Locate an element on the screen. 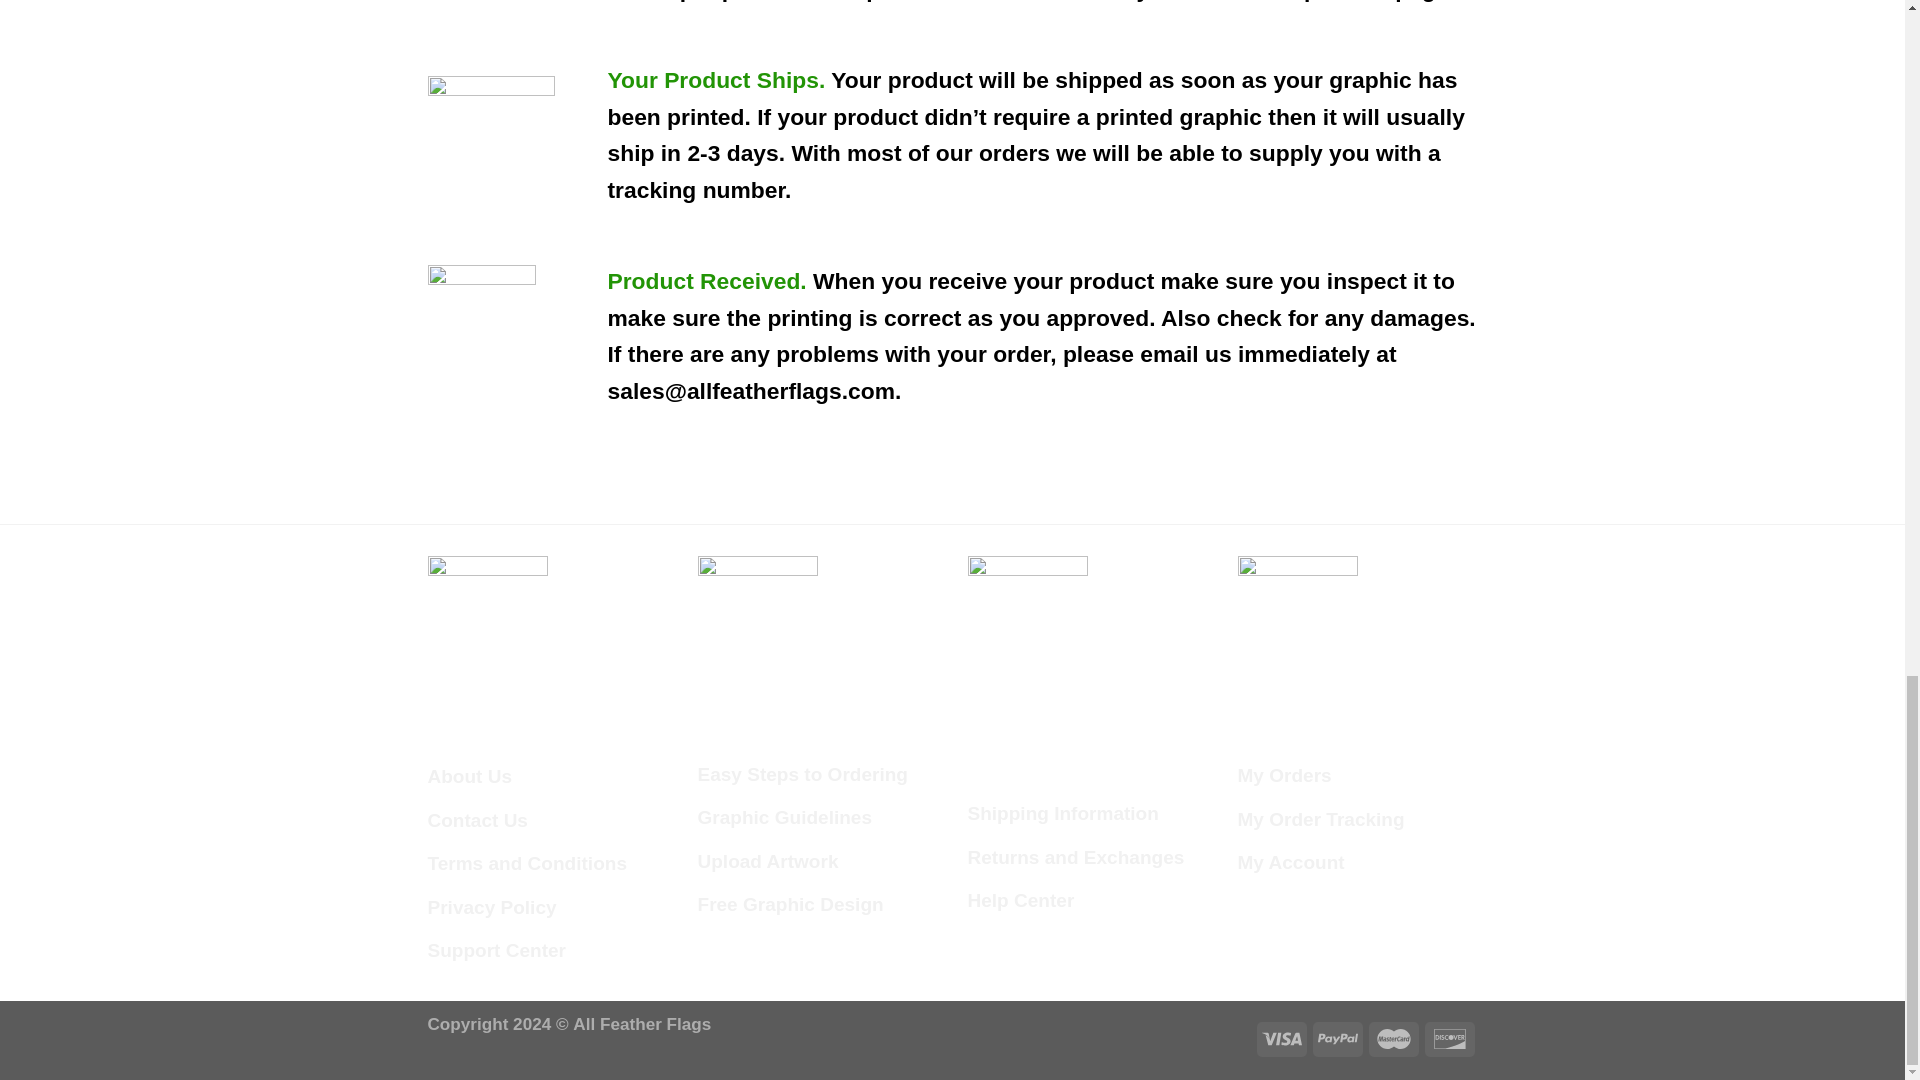 The height and width of the screenshot is (1080, 1920). Graphic Guidelines is located at coordinates (786, 818).